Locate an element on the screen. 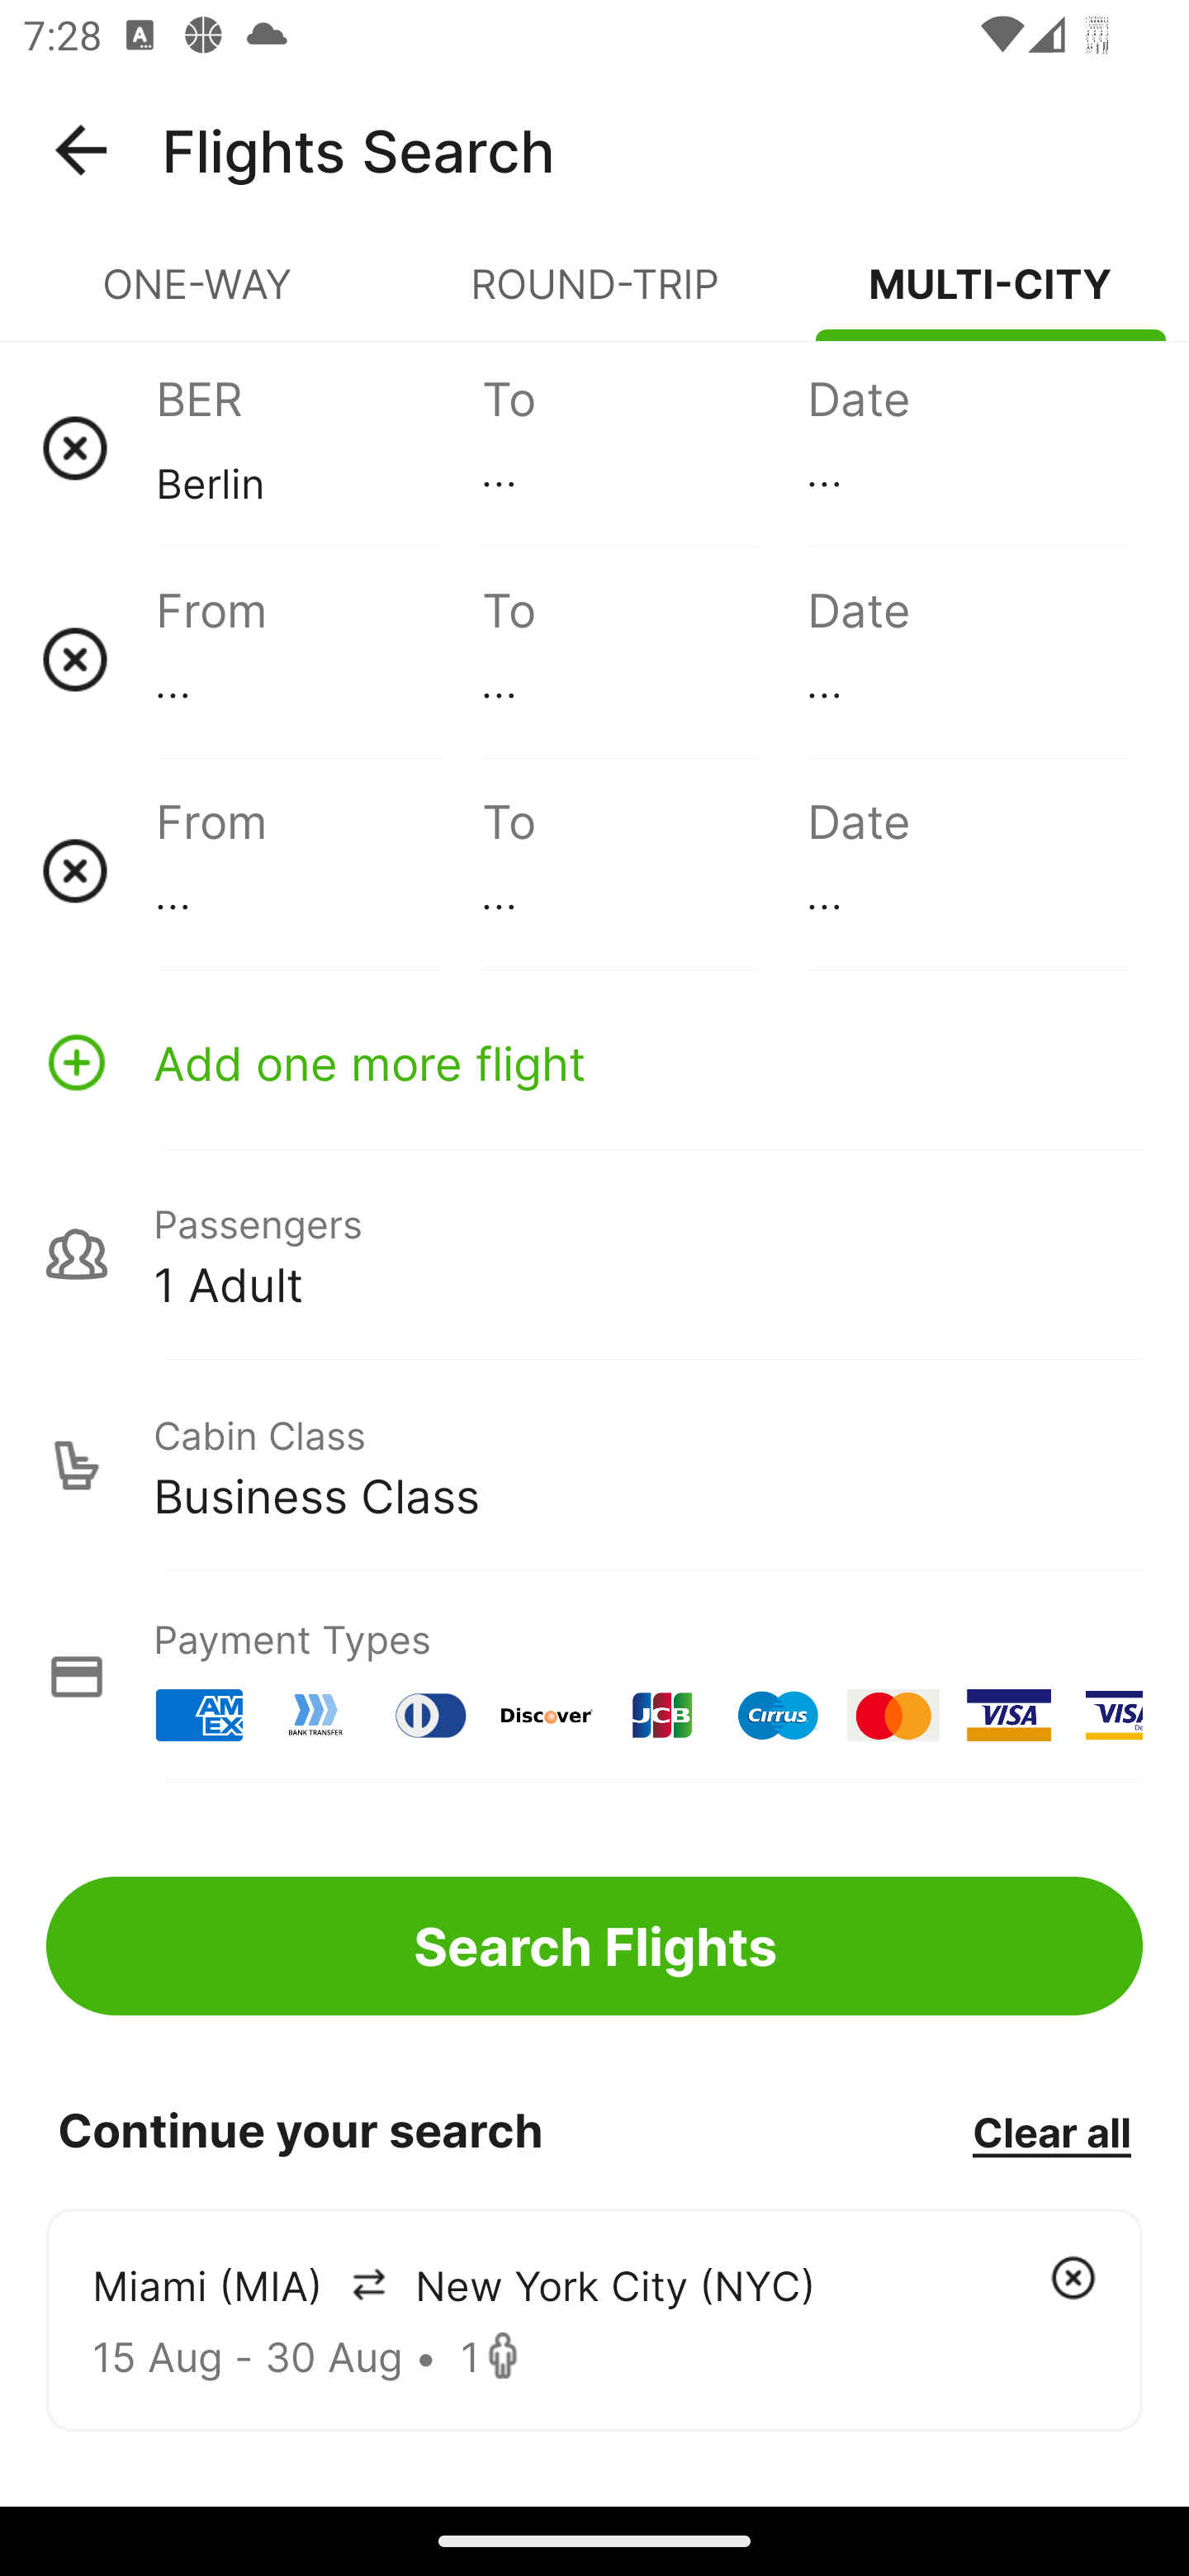 The width and height of the screenshot is (1189, 2576). ROUND-TRIP is located at coordinates (594, 297).